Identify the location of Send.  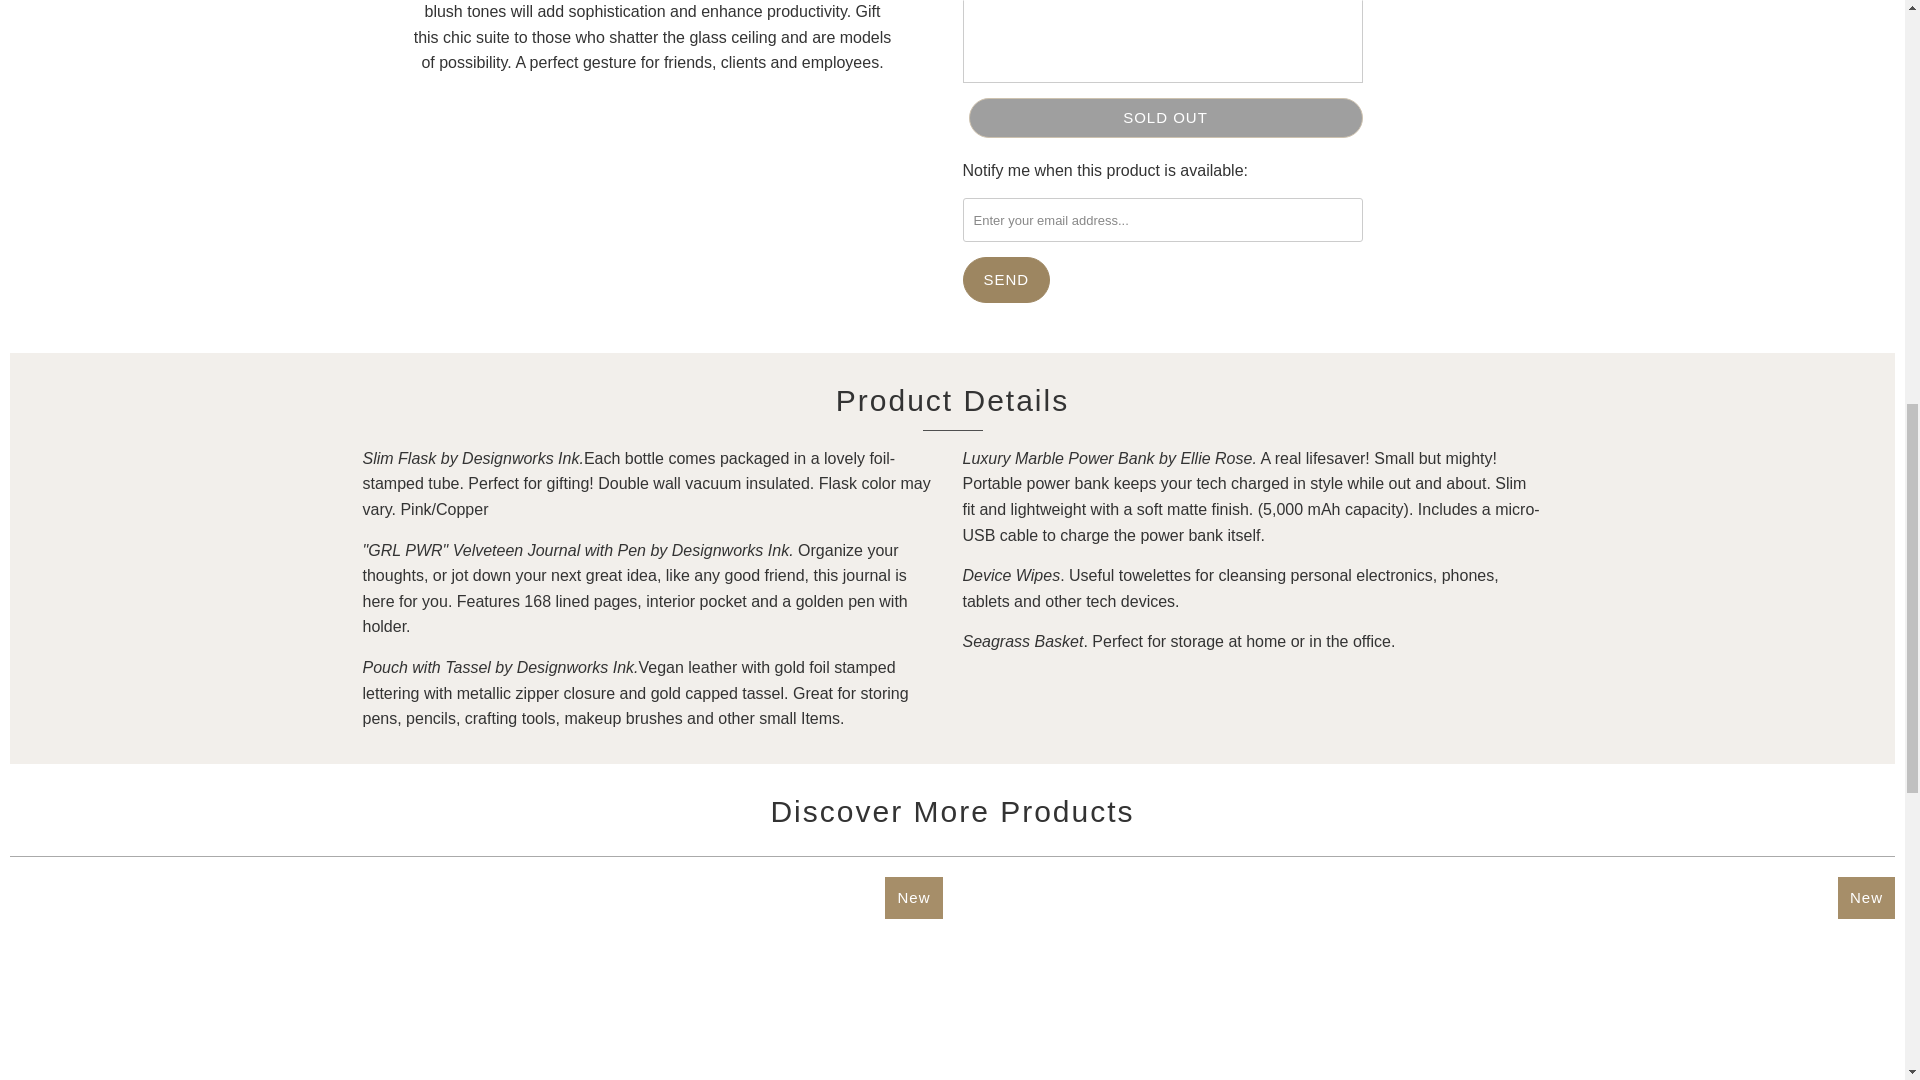
(1006, 280).